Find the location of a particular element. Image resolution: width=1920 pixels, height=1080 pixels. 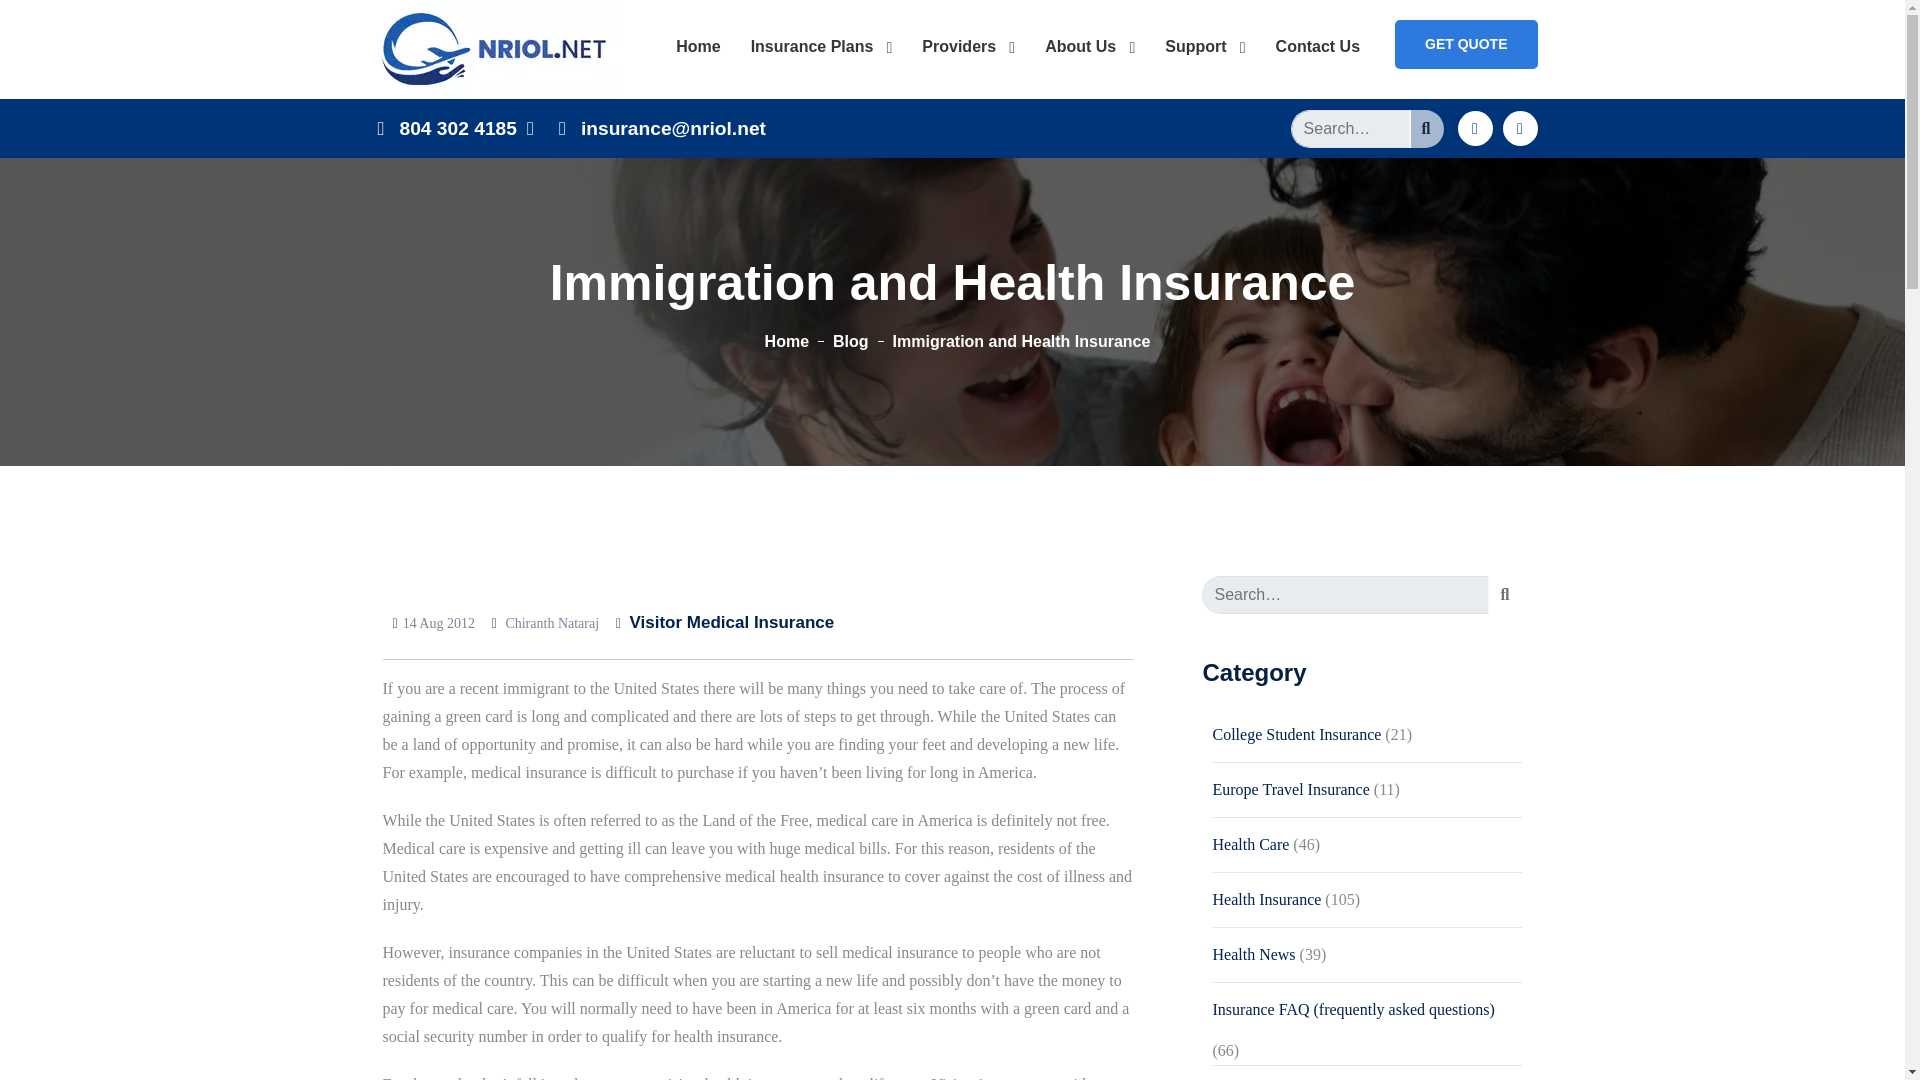

Home is located at coordinates (698, 46).